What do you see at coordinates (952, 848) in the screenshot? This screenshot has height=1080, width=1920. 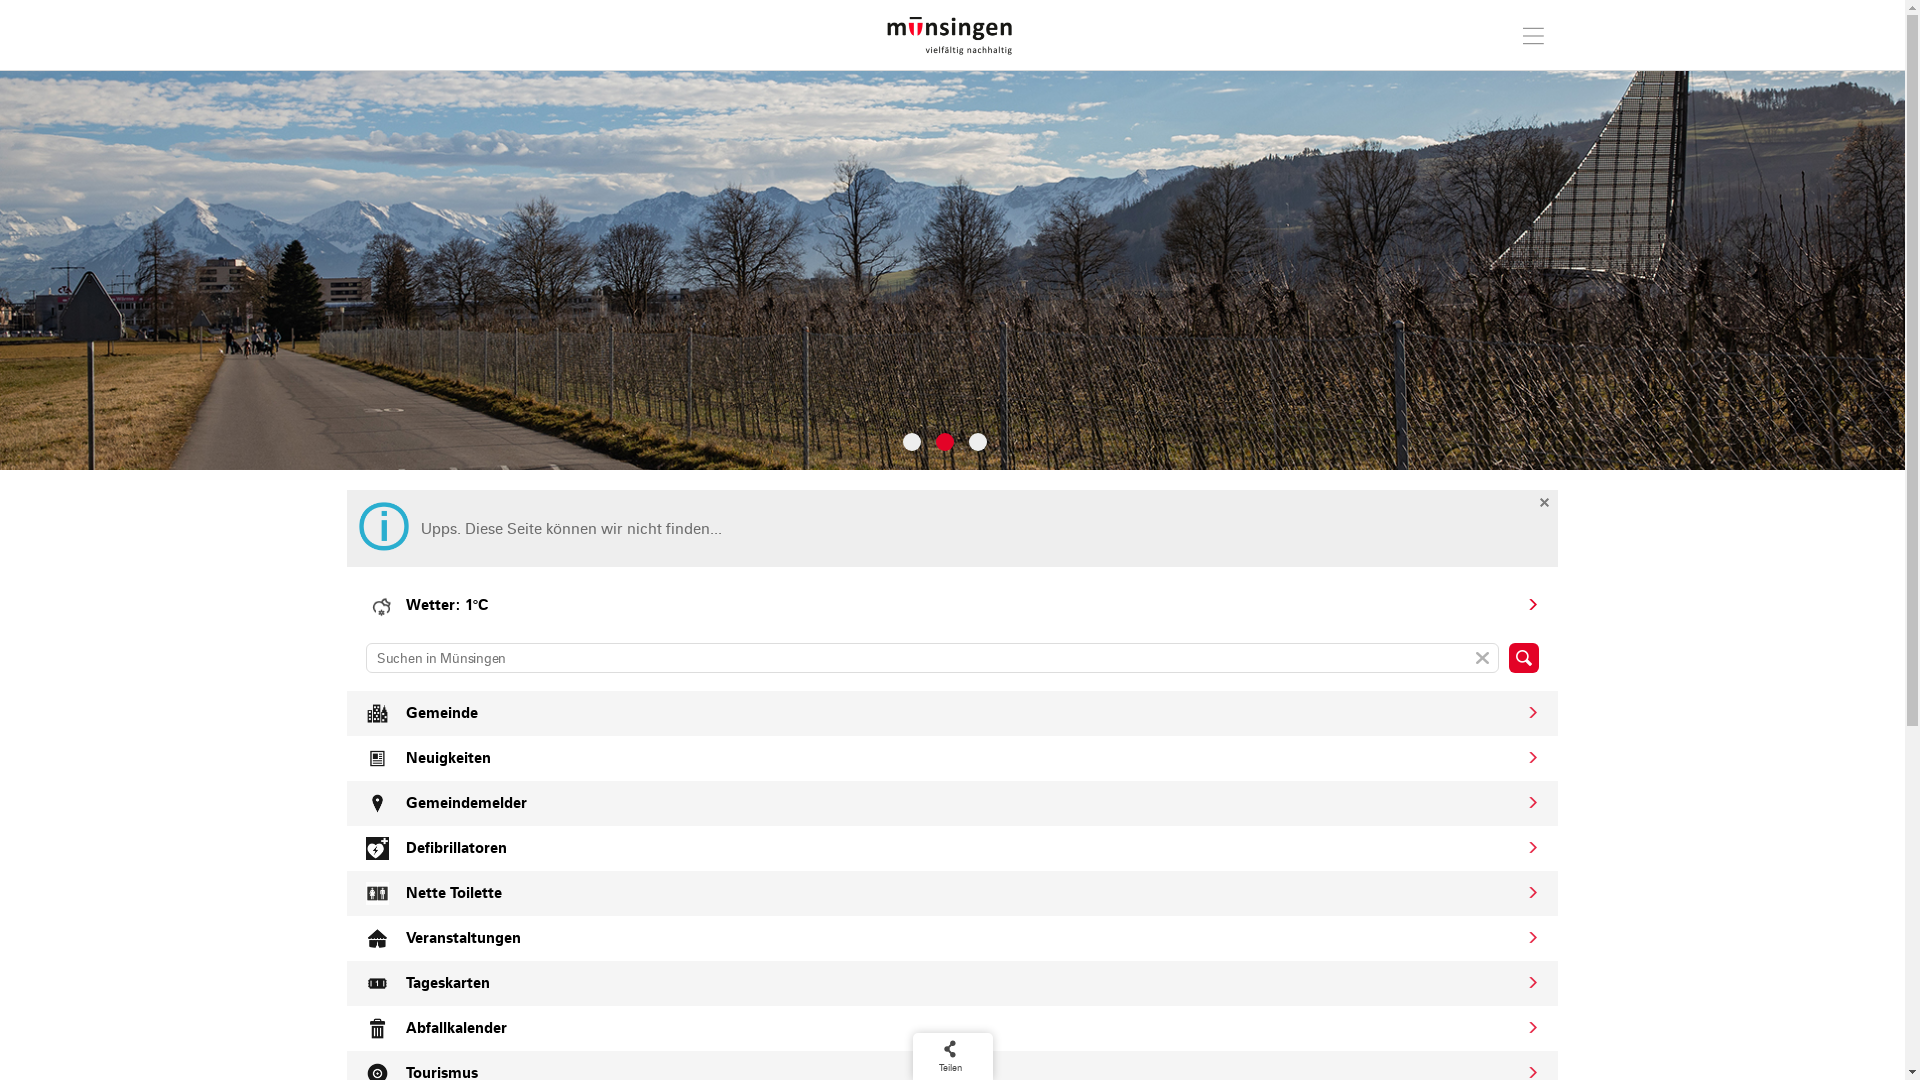 I see `Defibrillatoren` at bounding box center [952, 848].